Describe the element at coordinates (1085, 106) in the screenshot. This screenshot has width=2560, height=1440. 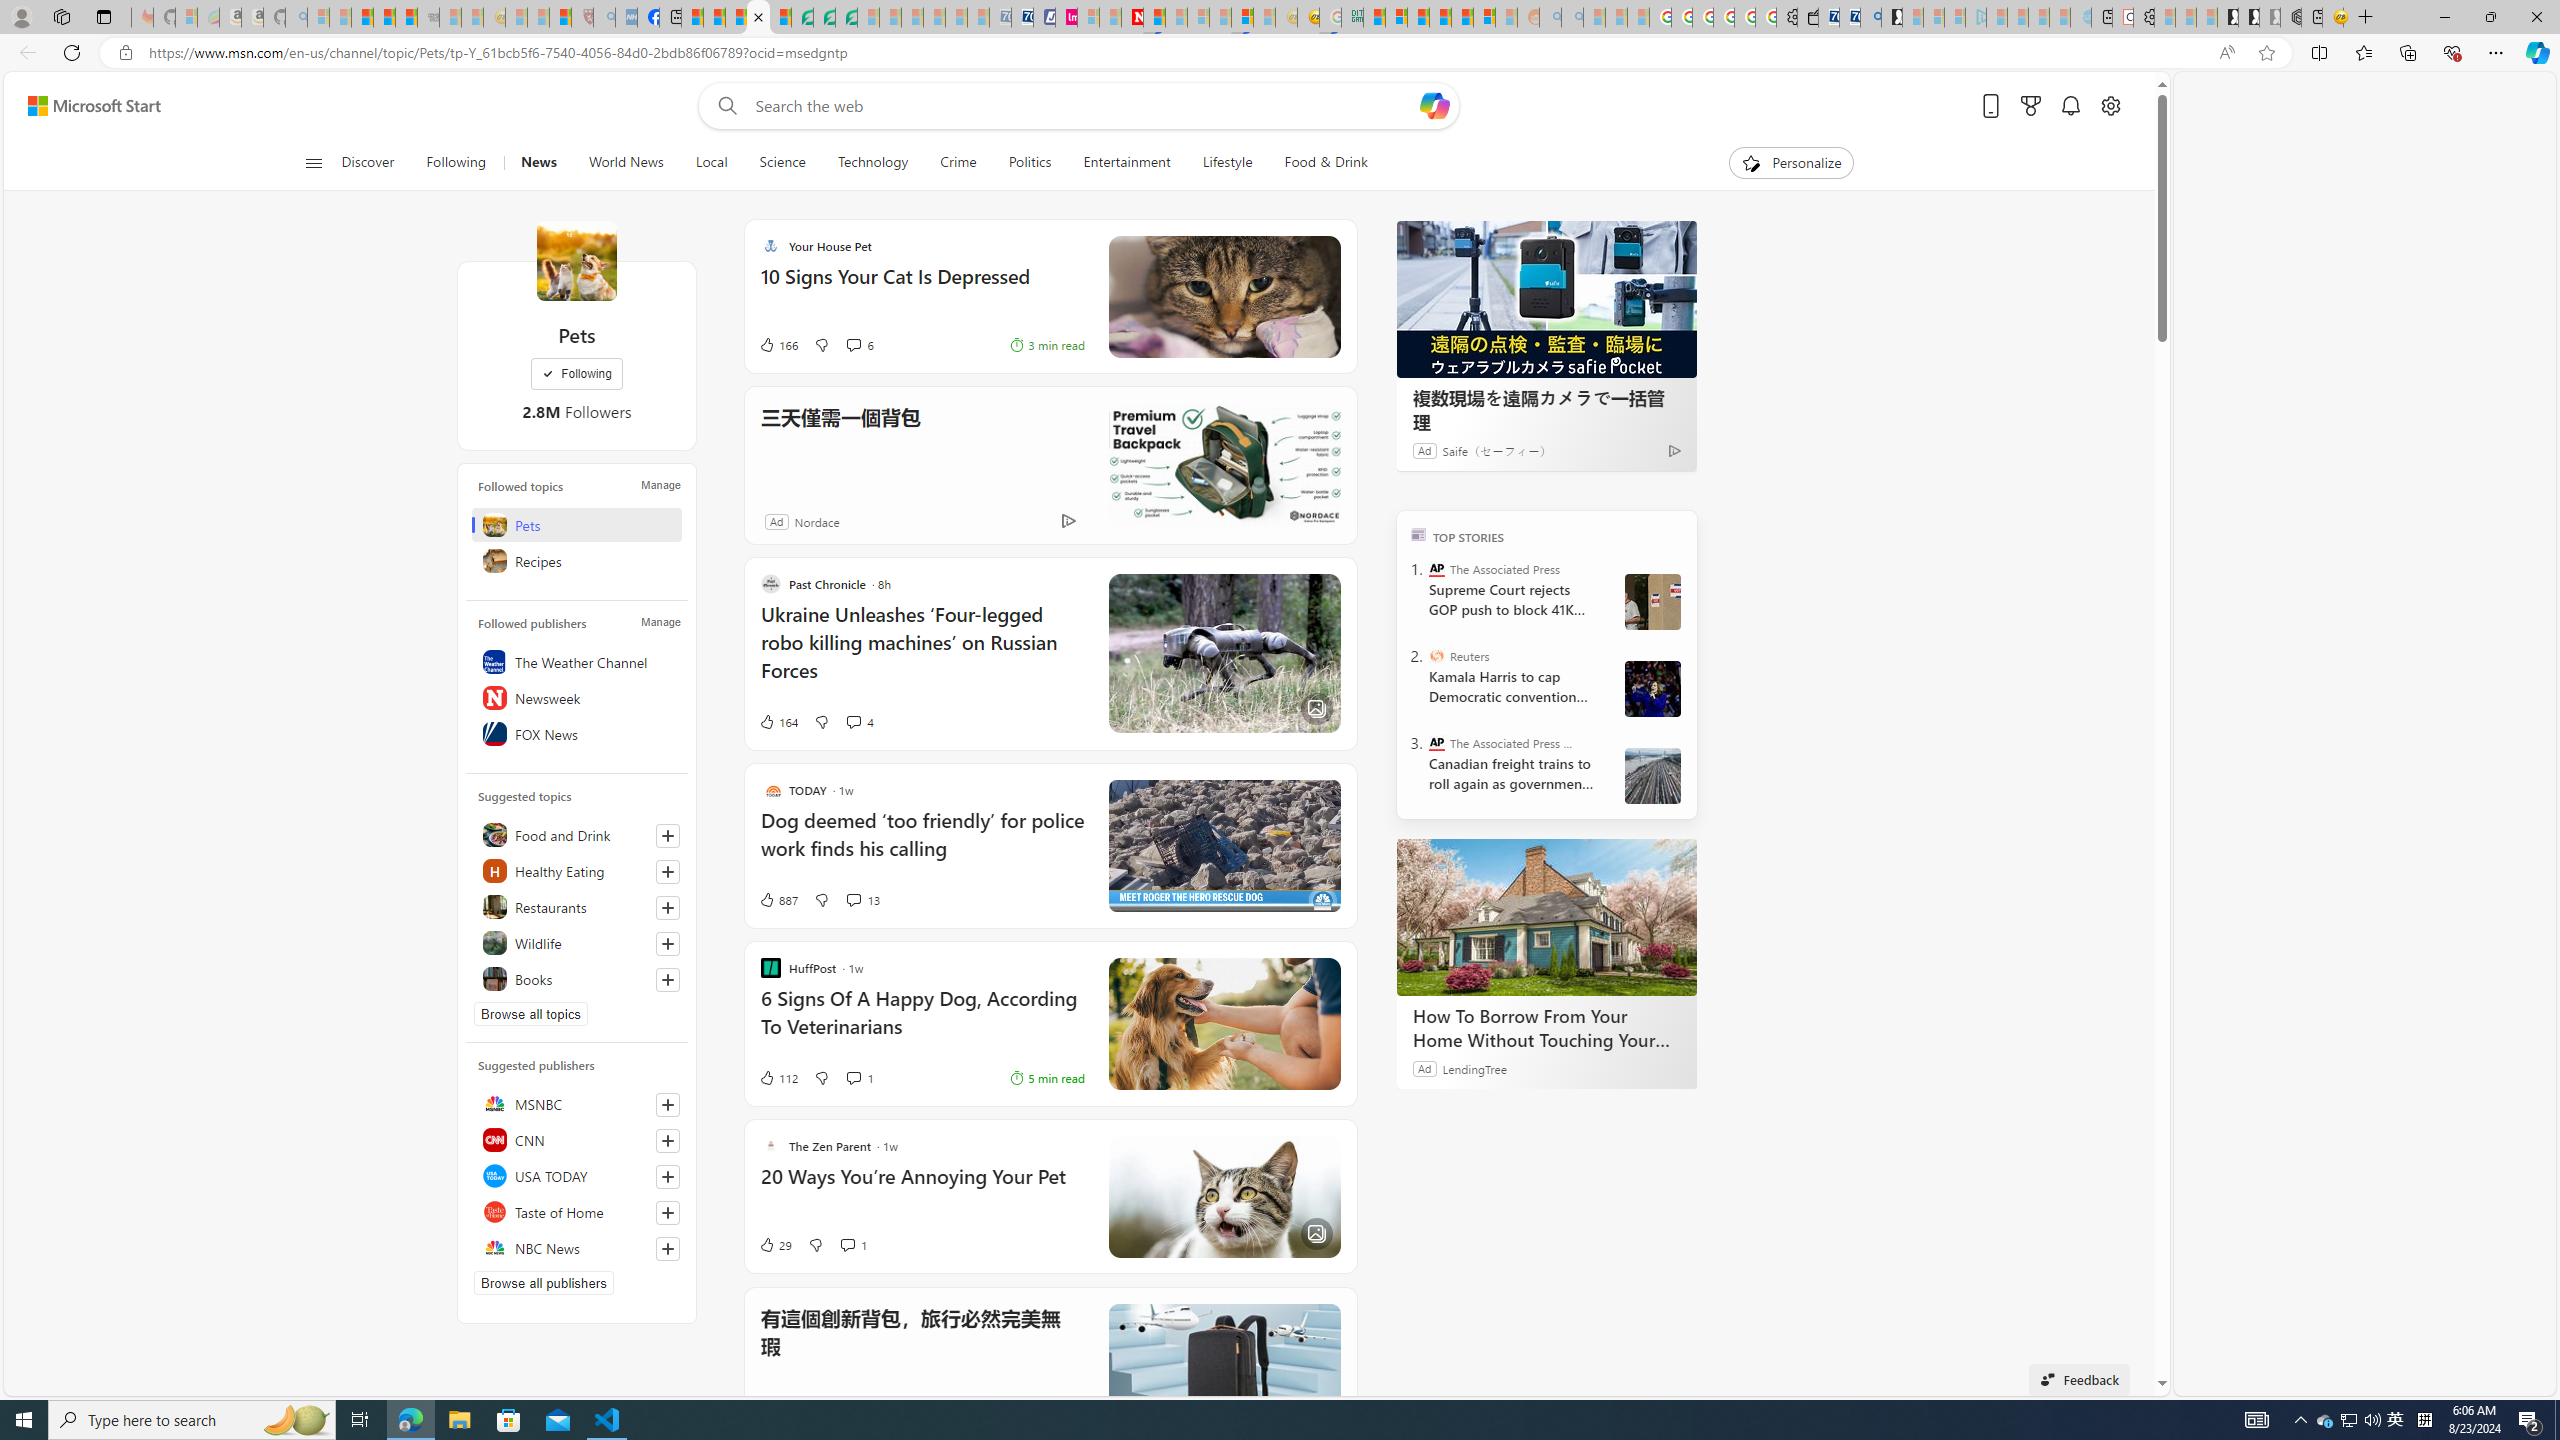
I see `Enter your search term` at that location.